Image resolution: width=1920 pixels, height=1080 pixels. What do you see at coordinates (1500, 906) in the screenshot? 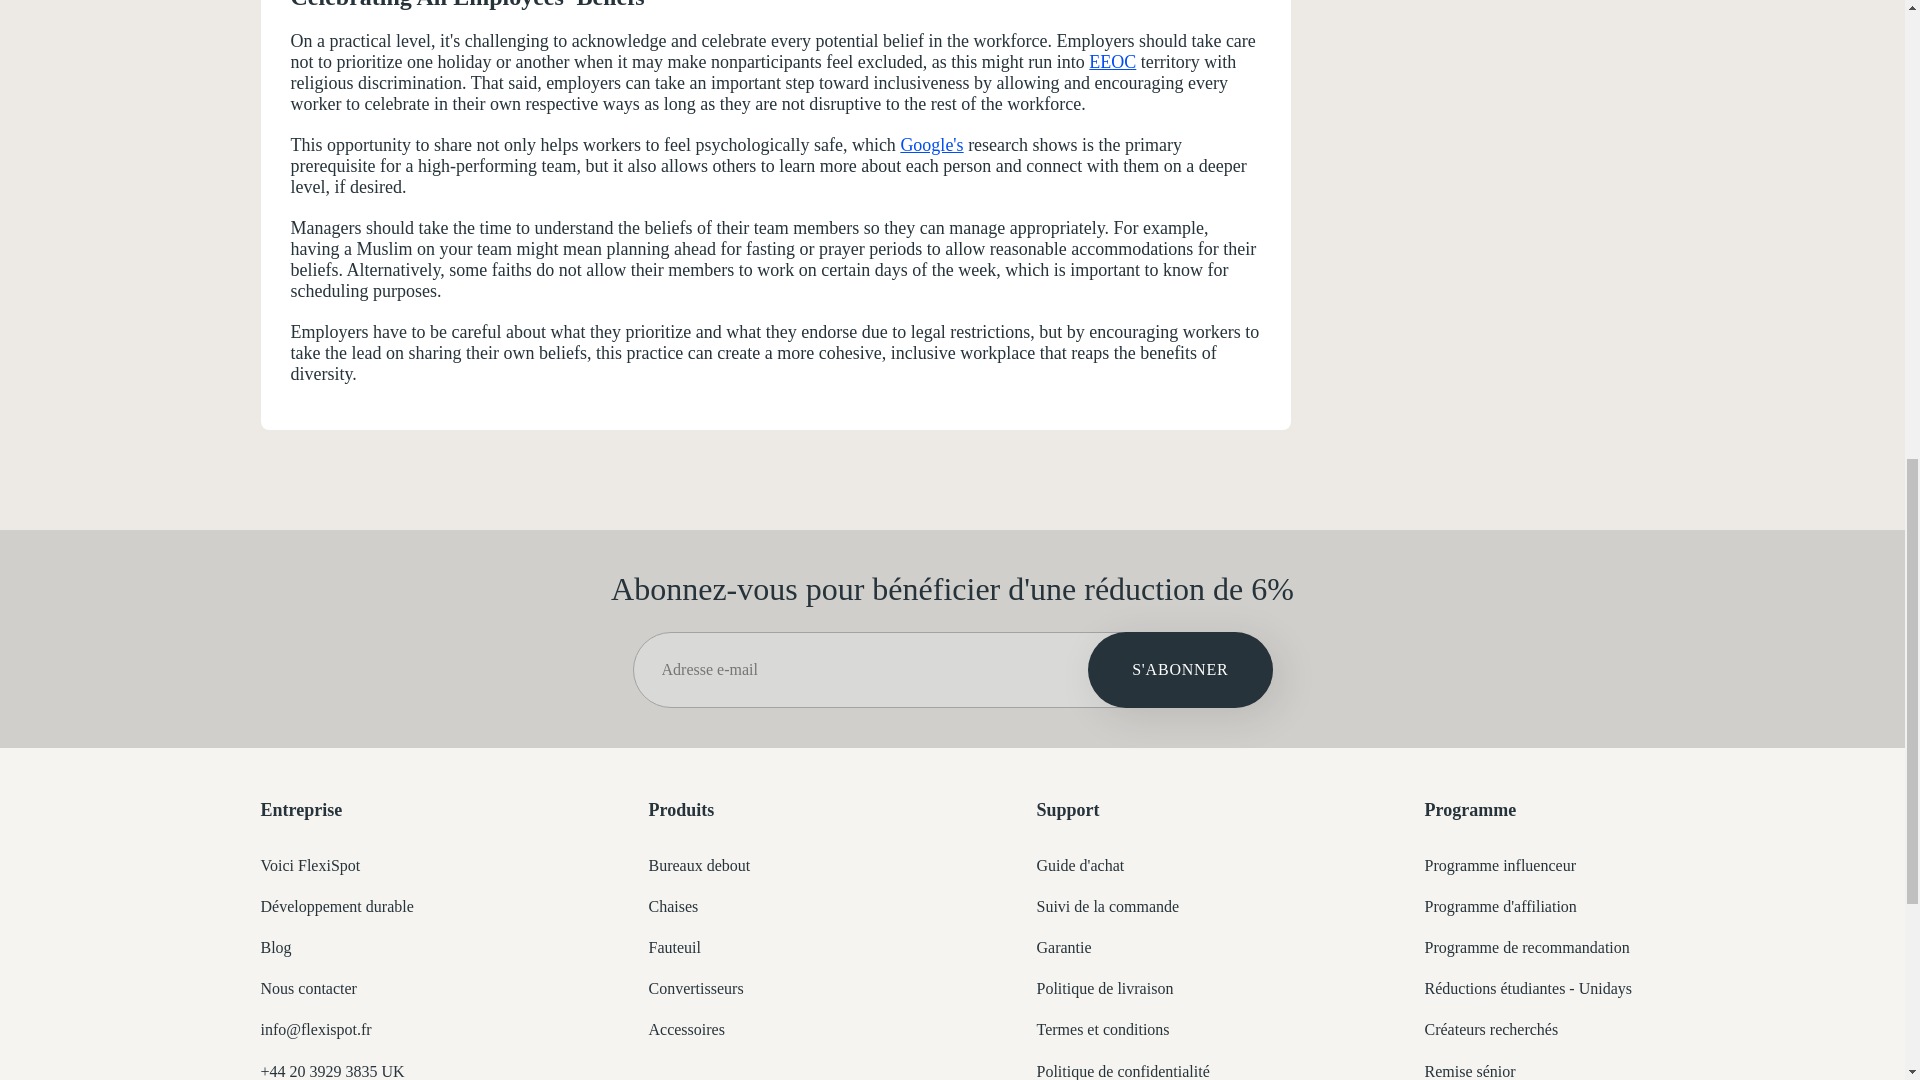
I see `Programme d'affiliation` at bounding box center [1500, 906].